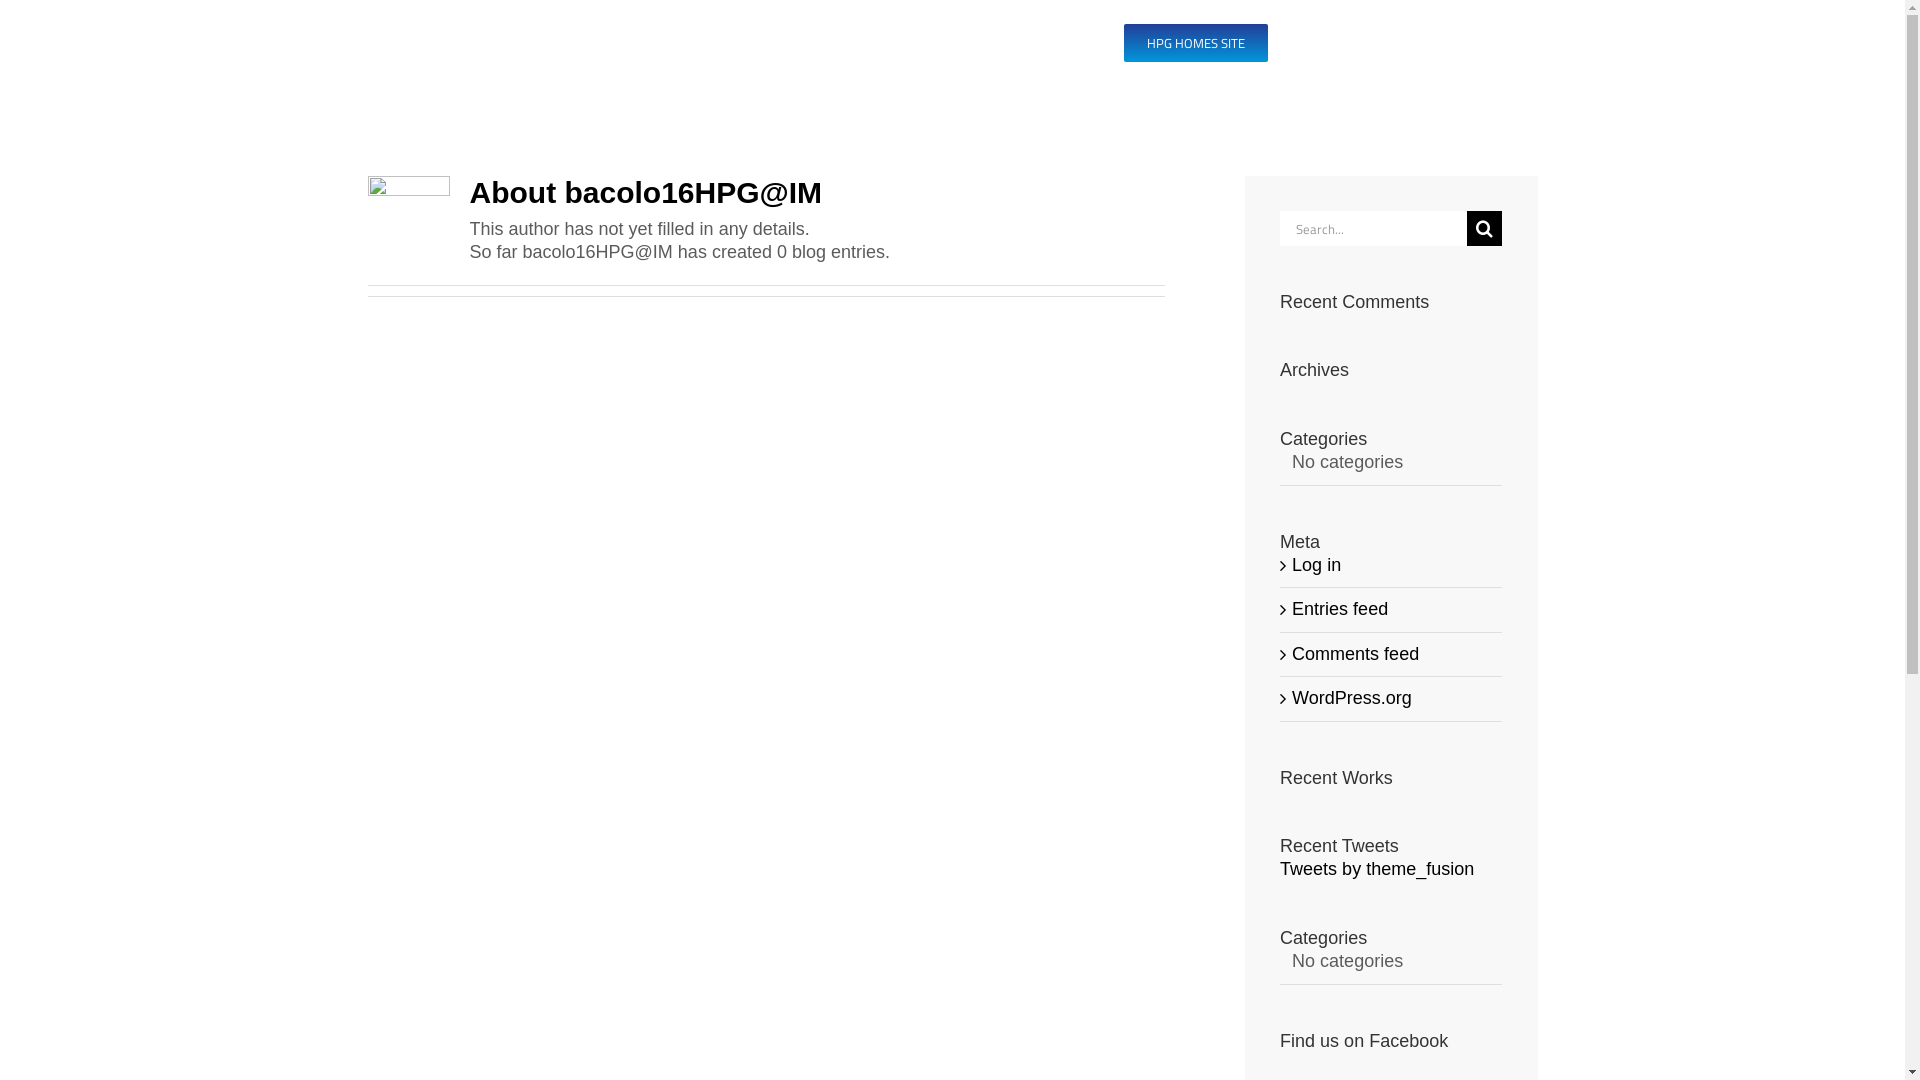 This screenshot has width=1920, height=1080. Describe the element at coordinates (1352, 698) in the screenshot. I see `WordPress.org` at that location.